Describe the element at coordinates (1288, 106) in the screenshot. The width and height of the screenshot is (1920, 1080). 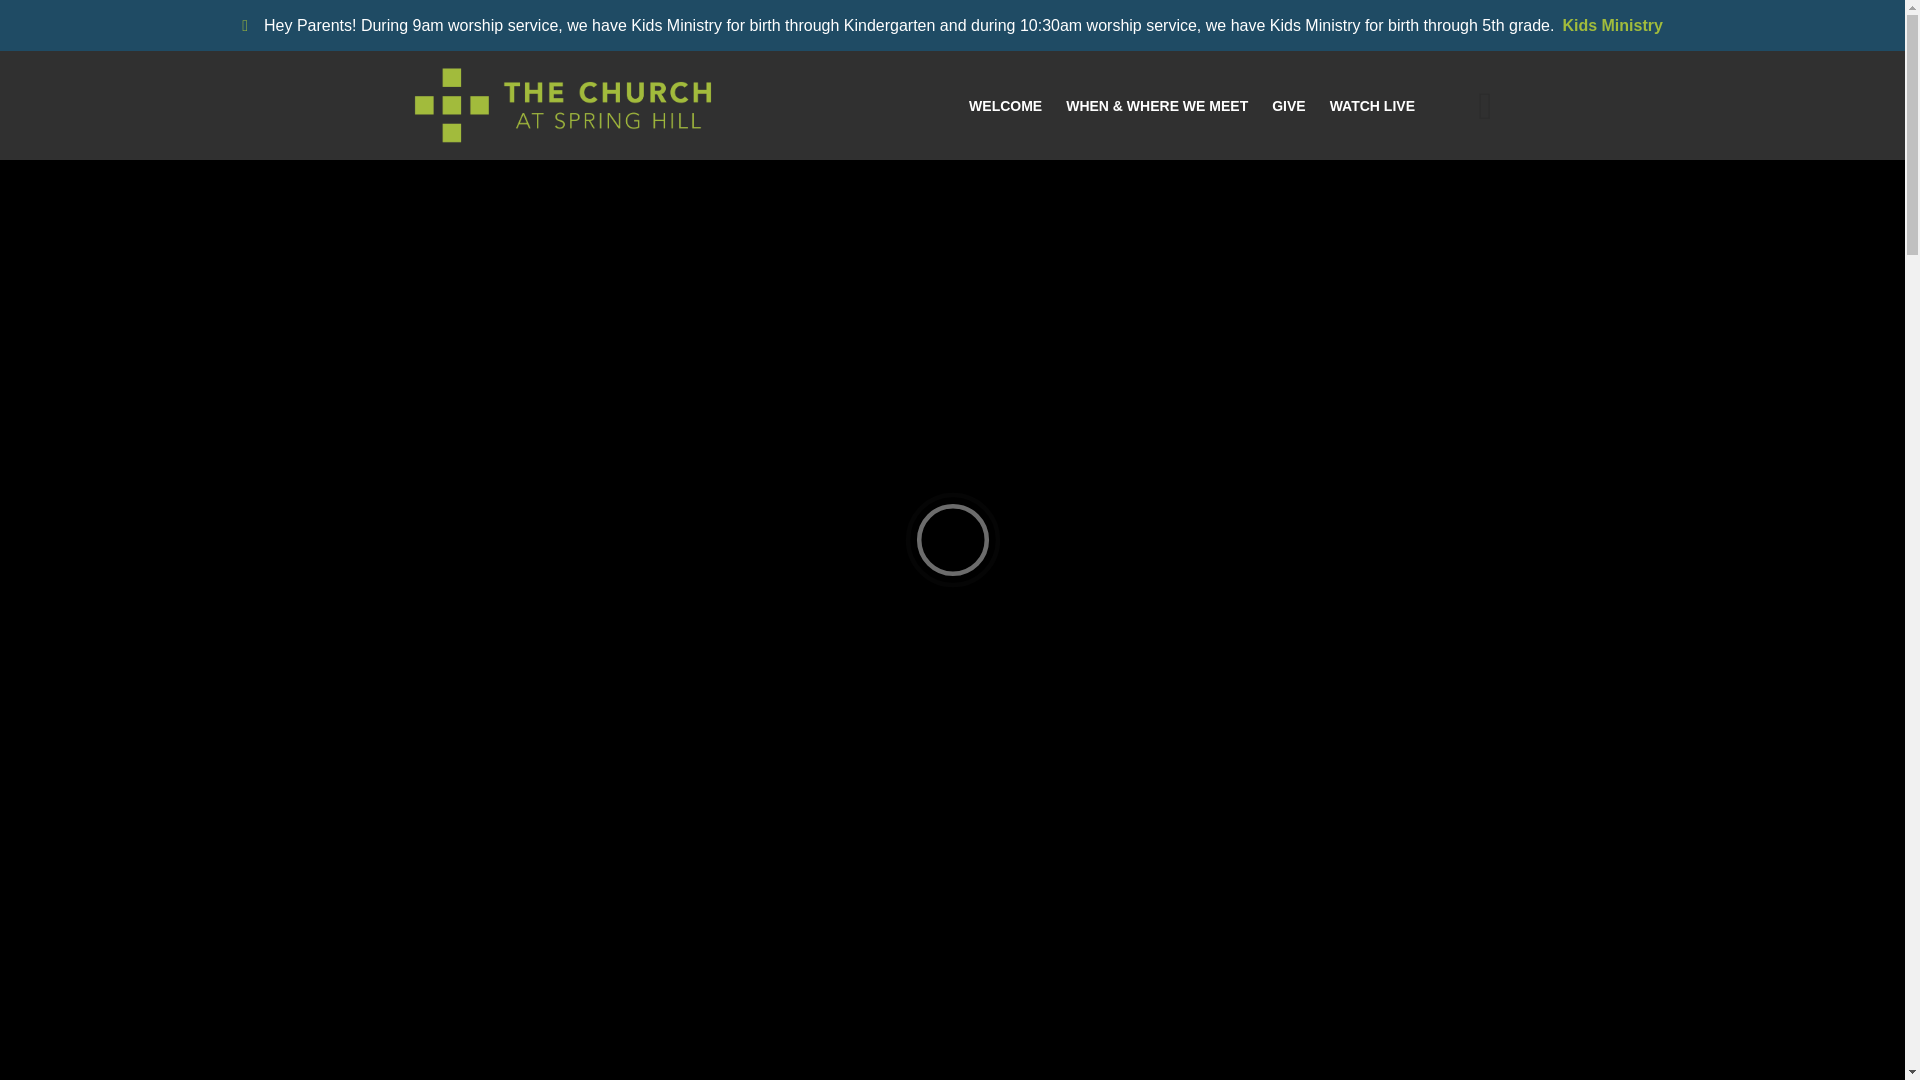
I see `Give` at that location.